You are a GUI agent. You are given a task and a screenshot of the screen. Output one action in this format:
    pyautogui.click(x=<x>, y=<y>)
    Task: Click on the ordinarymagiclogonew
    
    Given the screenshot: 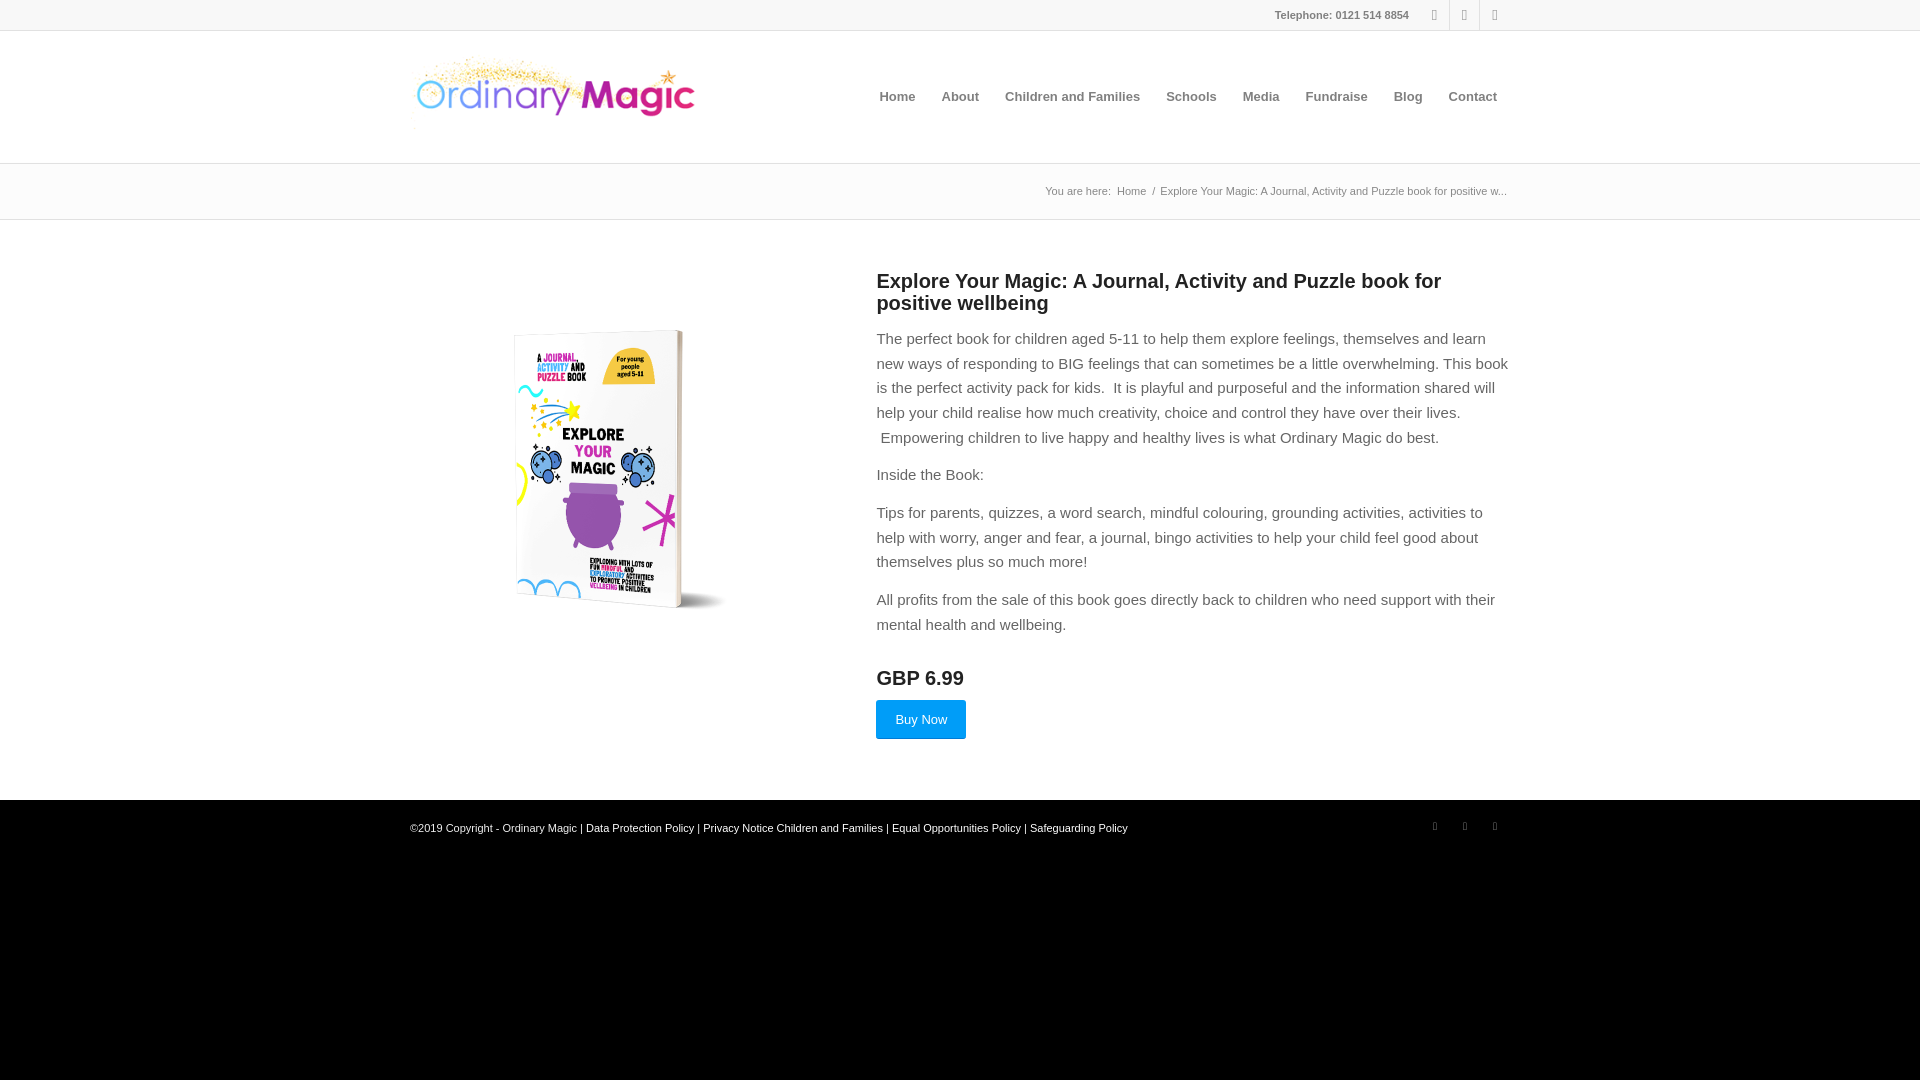 What is the action you would take?
    pyautogui.click(x=554, y=97)
    